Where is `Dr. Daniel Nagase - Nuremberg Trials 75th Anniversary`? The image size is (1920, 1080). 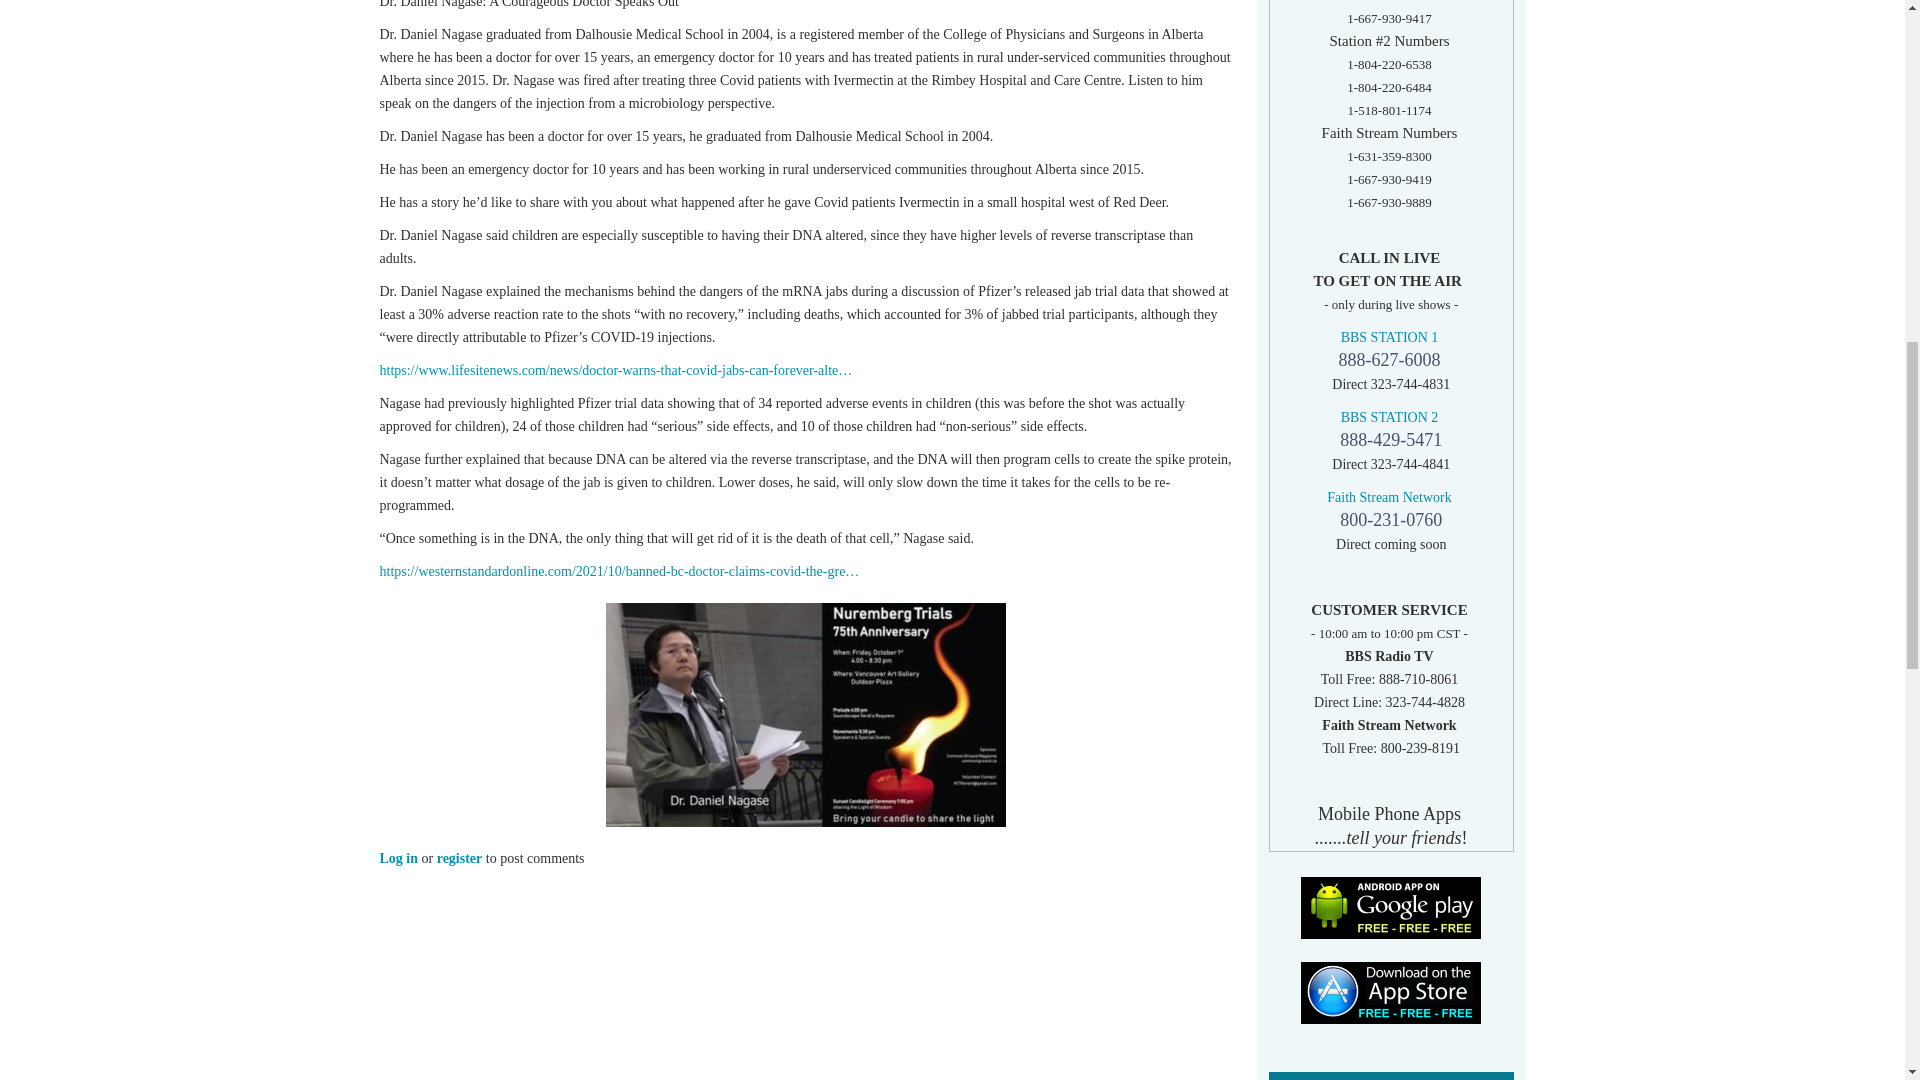 Dr. Daniel Nagase - Nuremberg Trials 75th Anniversary is located at coordinates (806, 714).